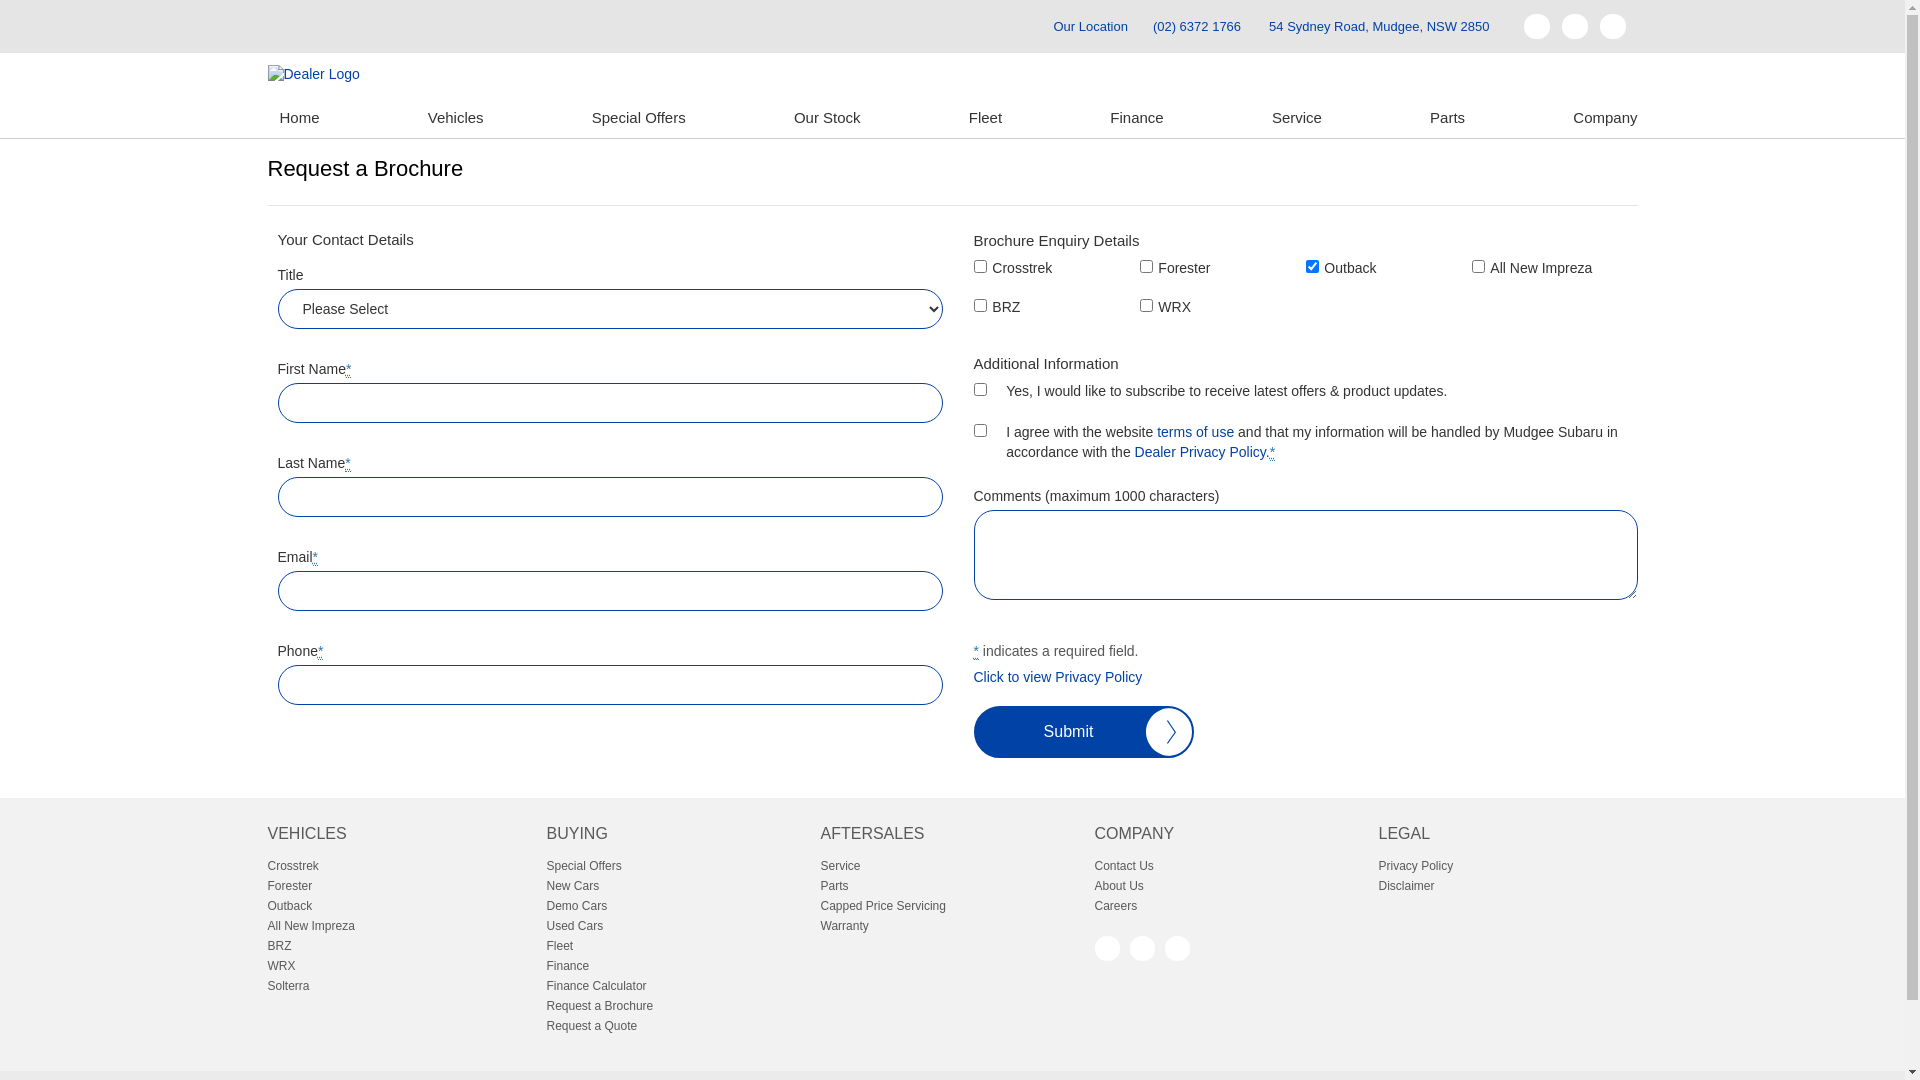  What do you see at coordinates (952, 886) in the screenshot?
I see `Parts` at bounding box center [952, 886].